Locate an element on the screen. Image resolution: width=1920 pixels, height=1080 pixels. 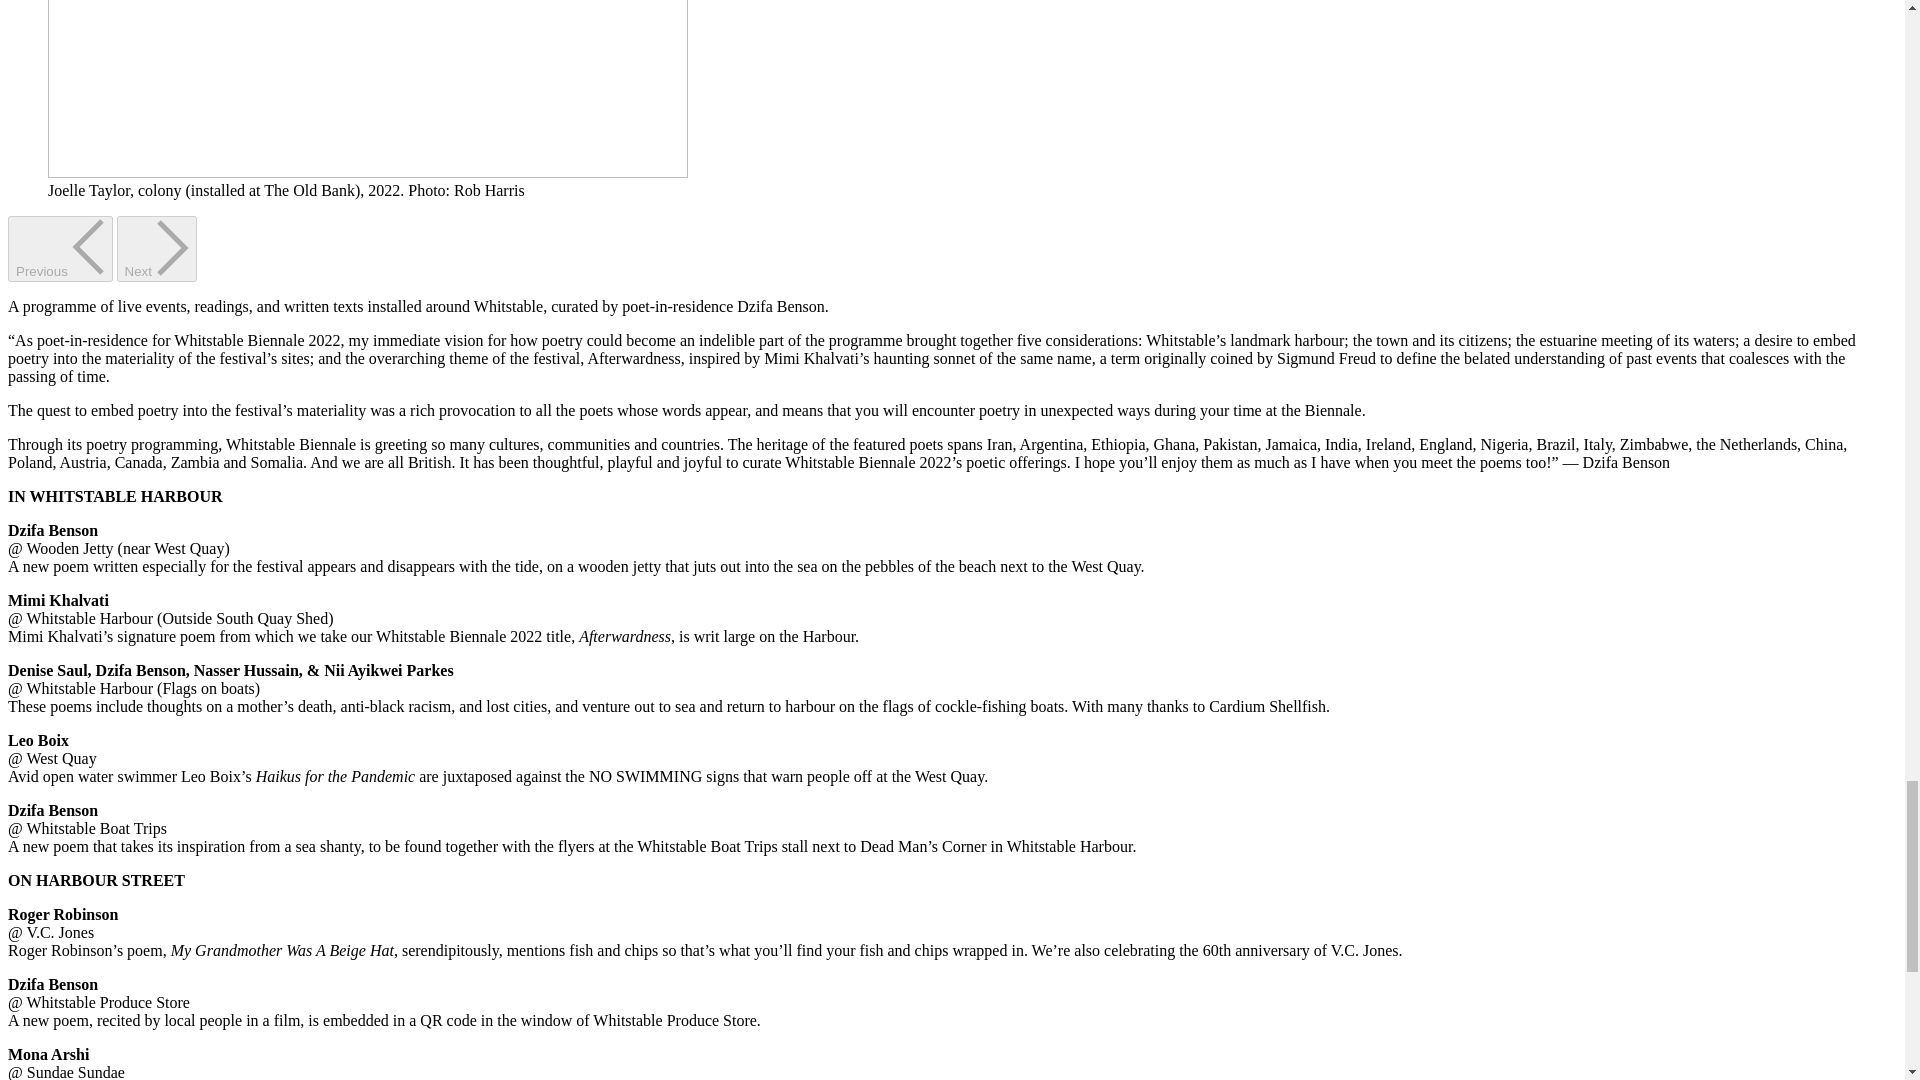
Next is located at coordinates (157, 248).